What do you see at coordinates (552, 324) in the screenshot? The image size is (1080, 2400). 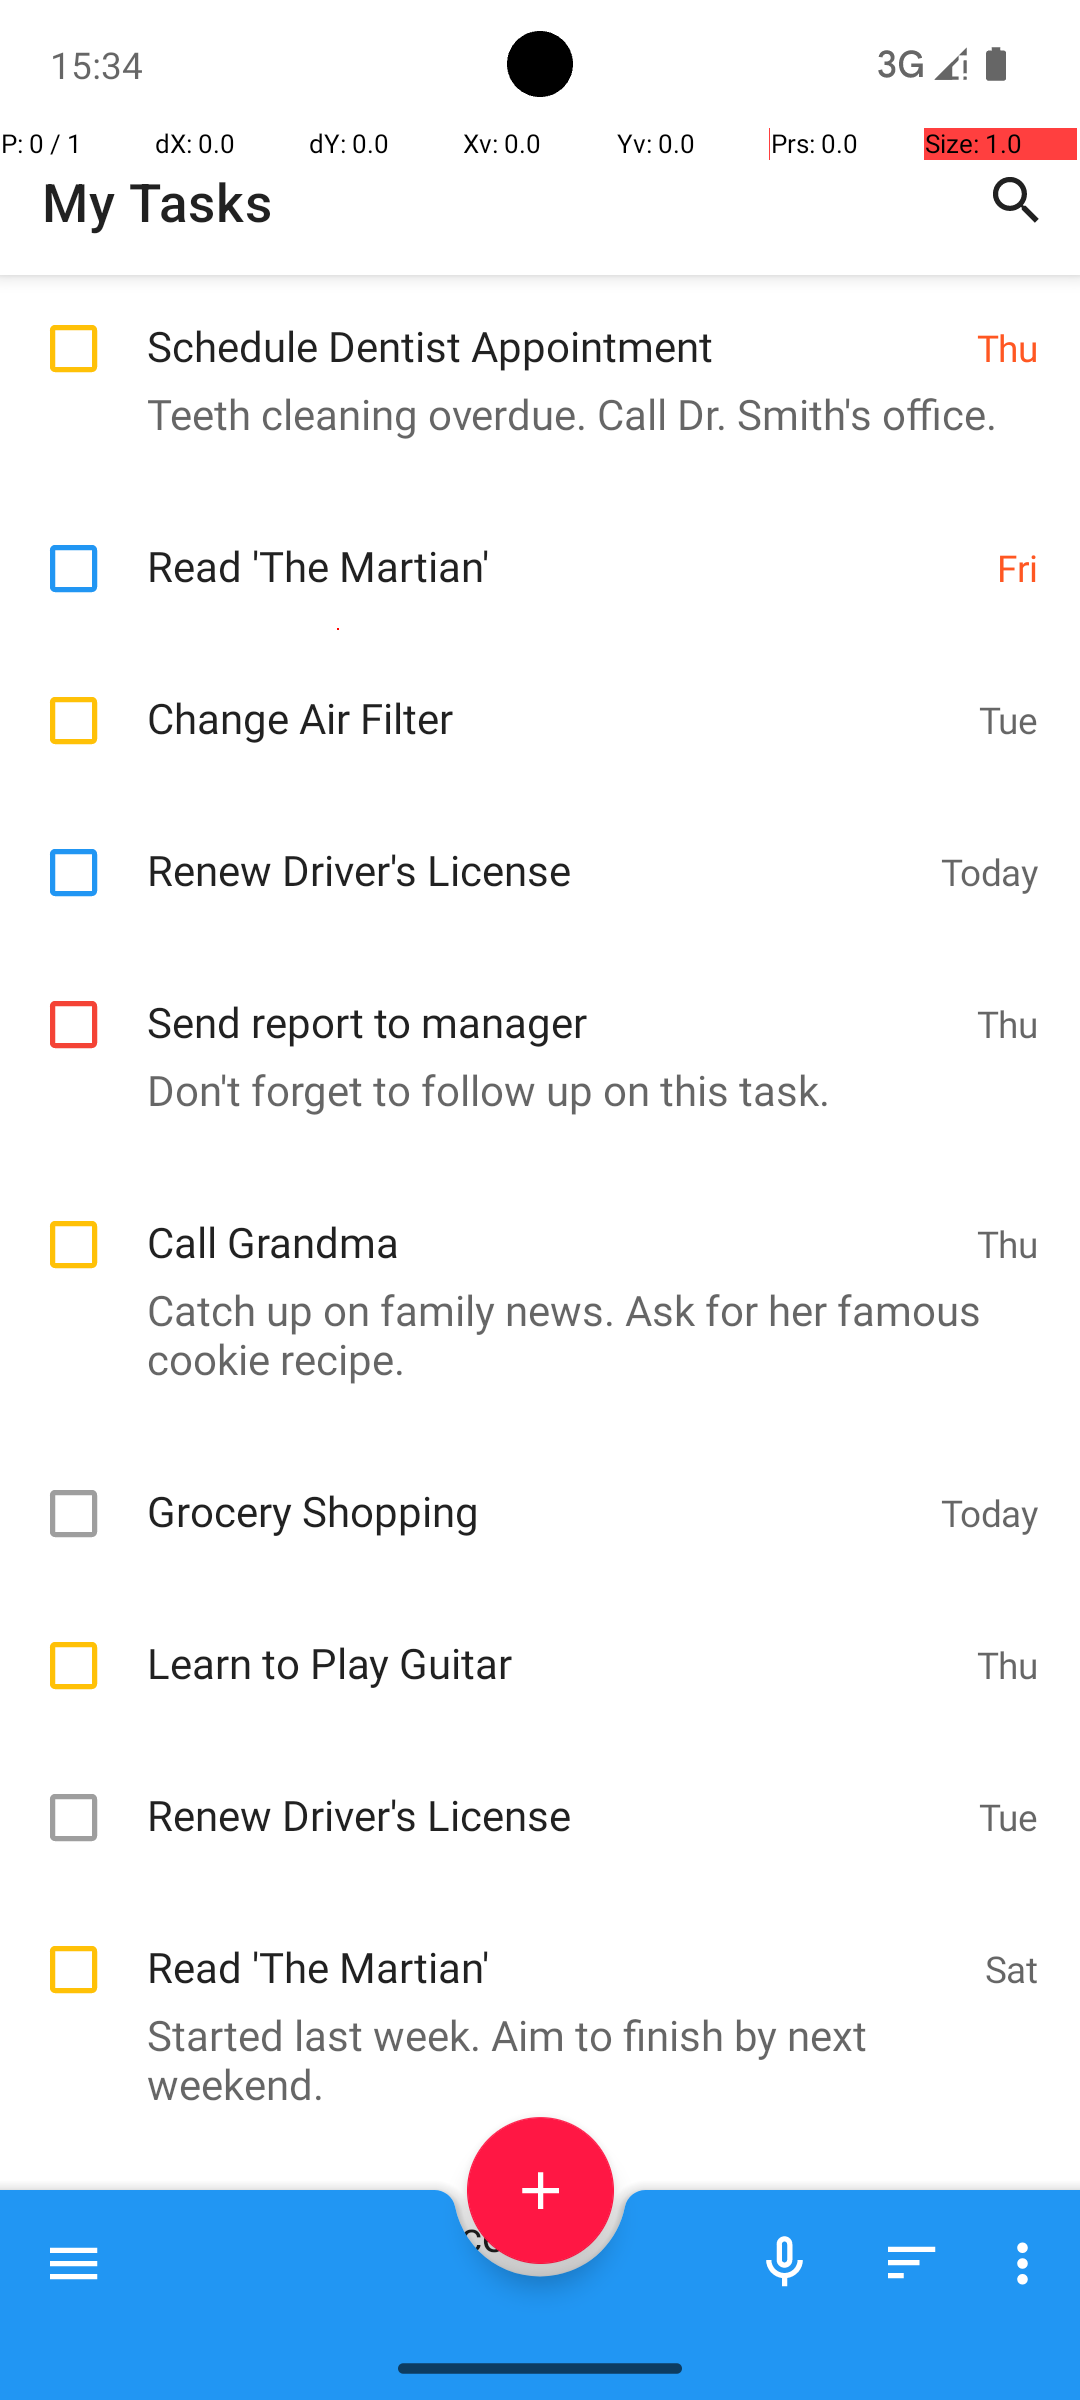 I see `Schedule Dentist Appointment` at bounding box center [552, 324].